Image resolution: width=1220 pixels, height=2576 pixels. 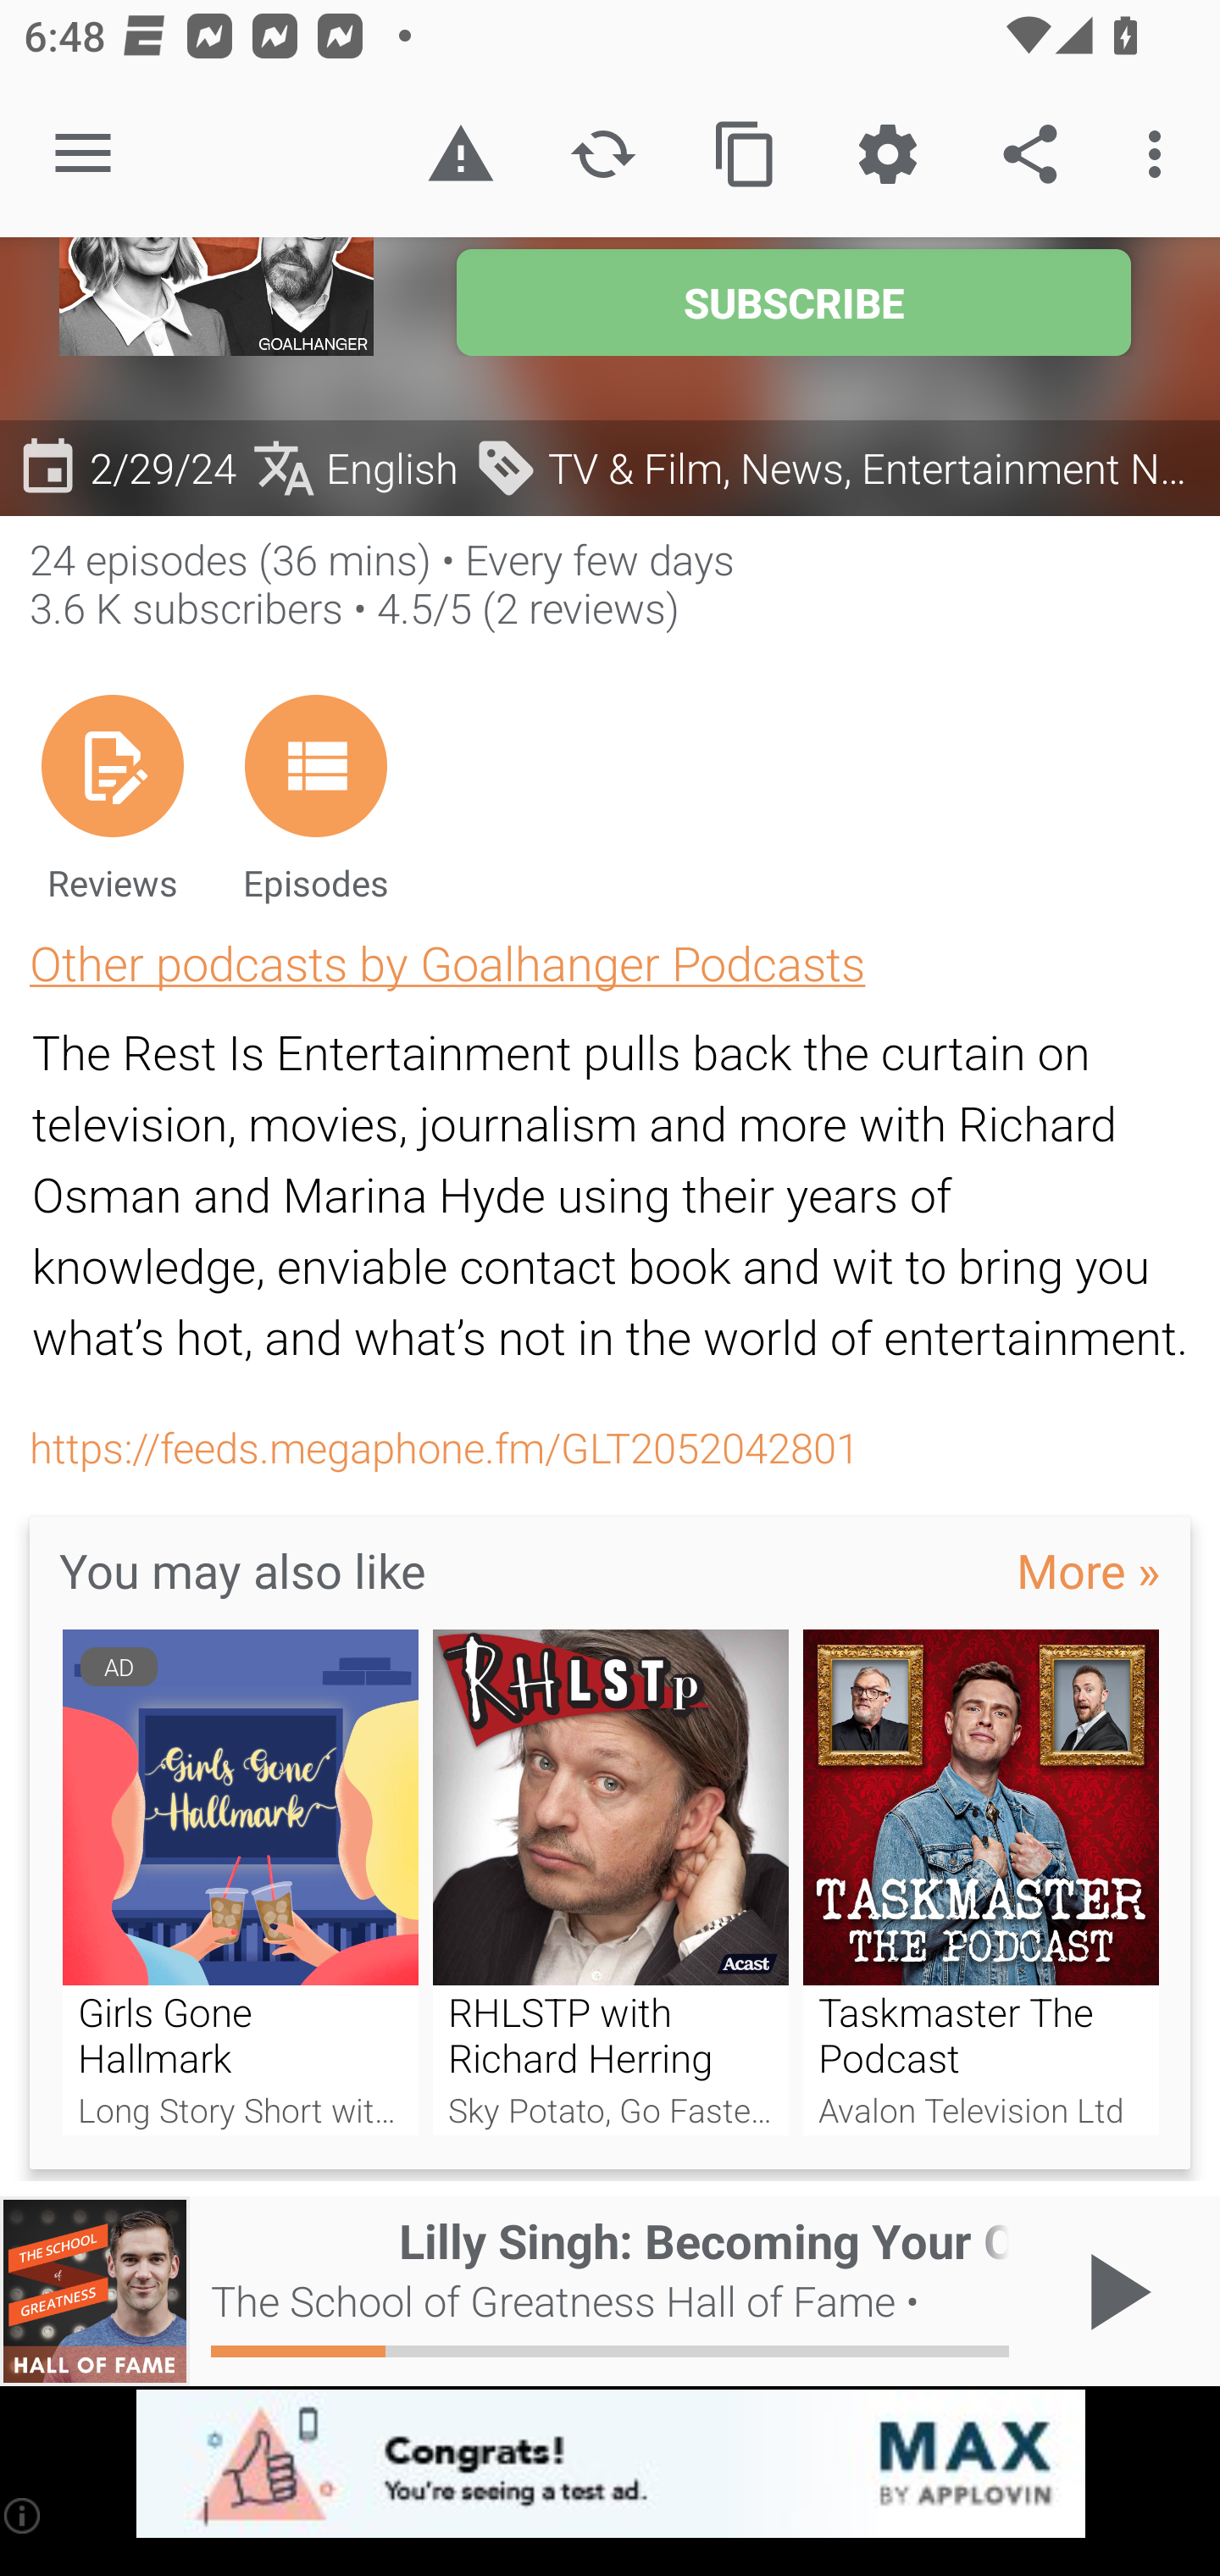 What do you see at coordinates (1161, 154) in the screenshot?
I see `More options` at bounding box center [1161, 154].